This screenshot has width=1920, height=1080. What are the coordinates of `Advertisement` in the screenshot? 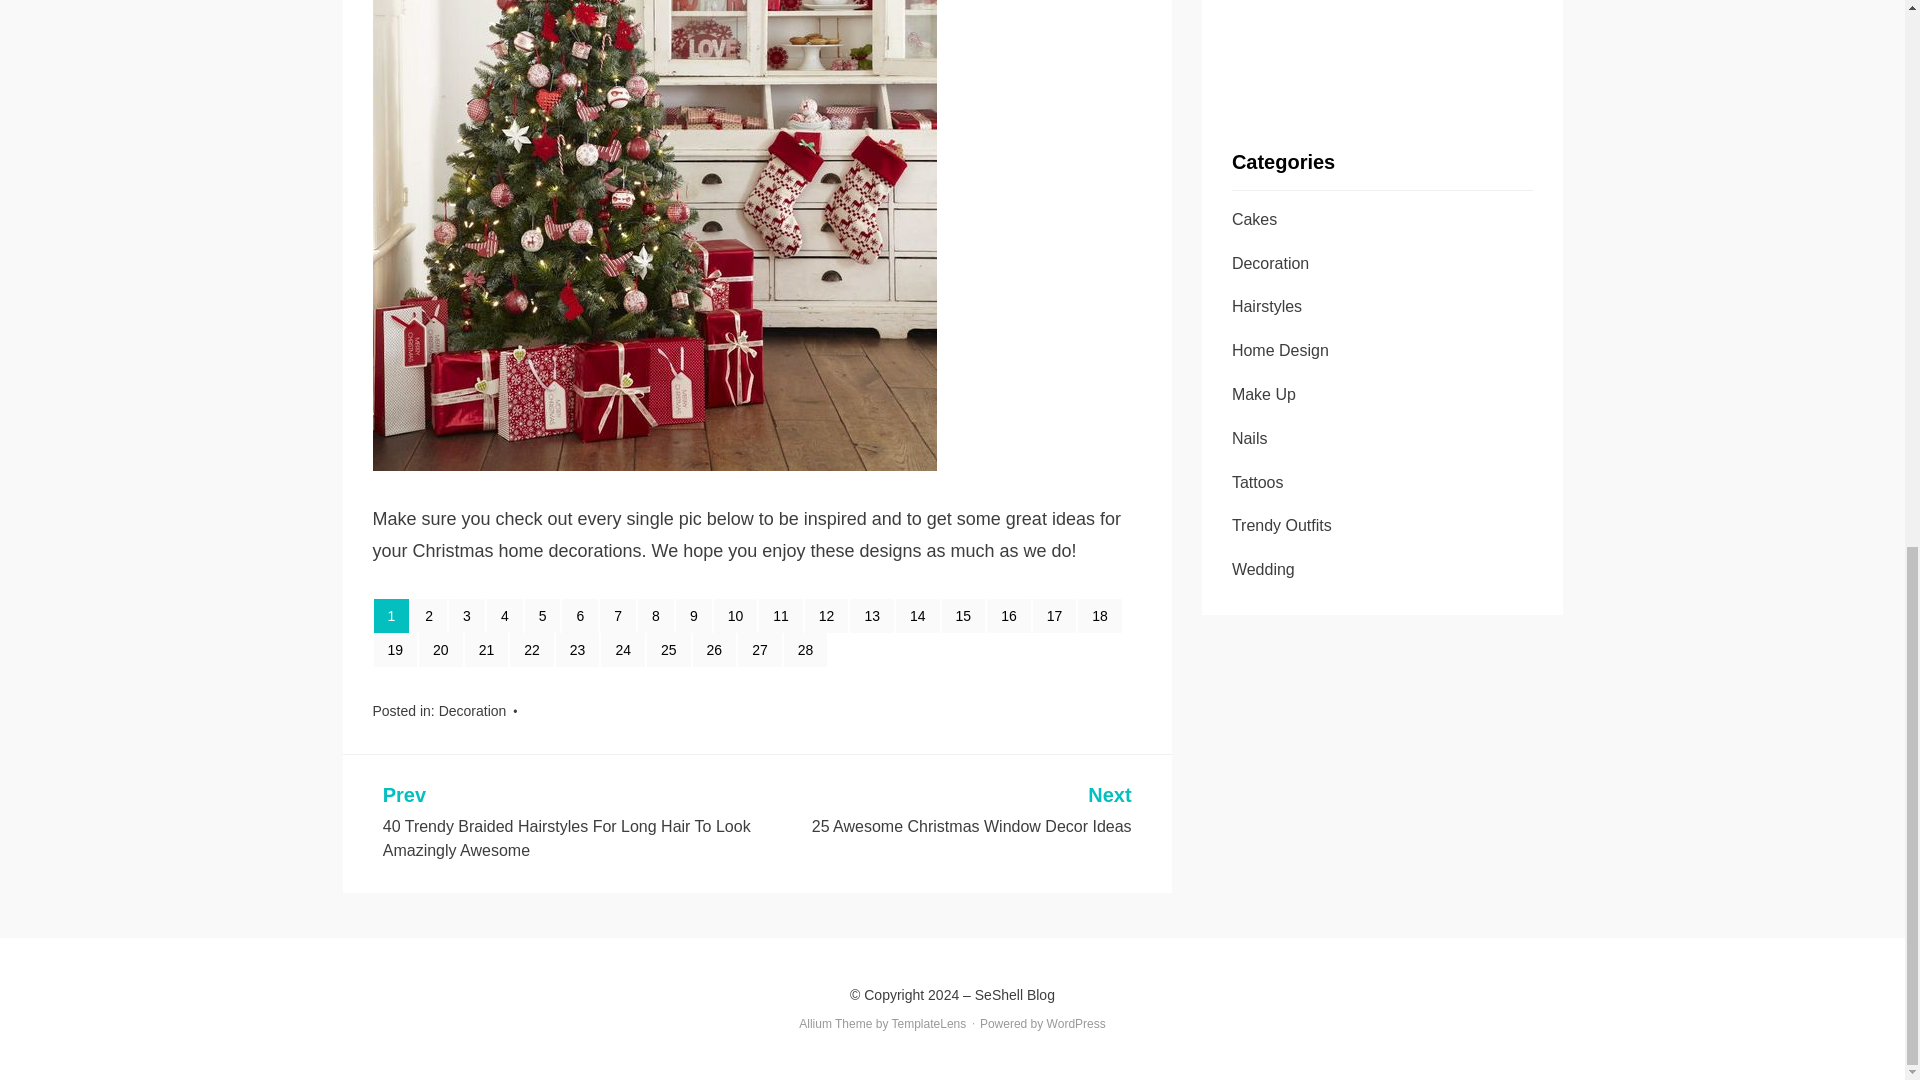 It's located at (1382, 44).